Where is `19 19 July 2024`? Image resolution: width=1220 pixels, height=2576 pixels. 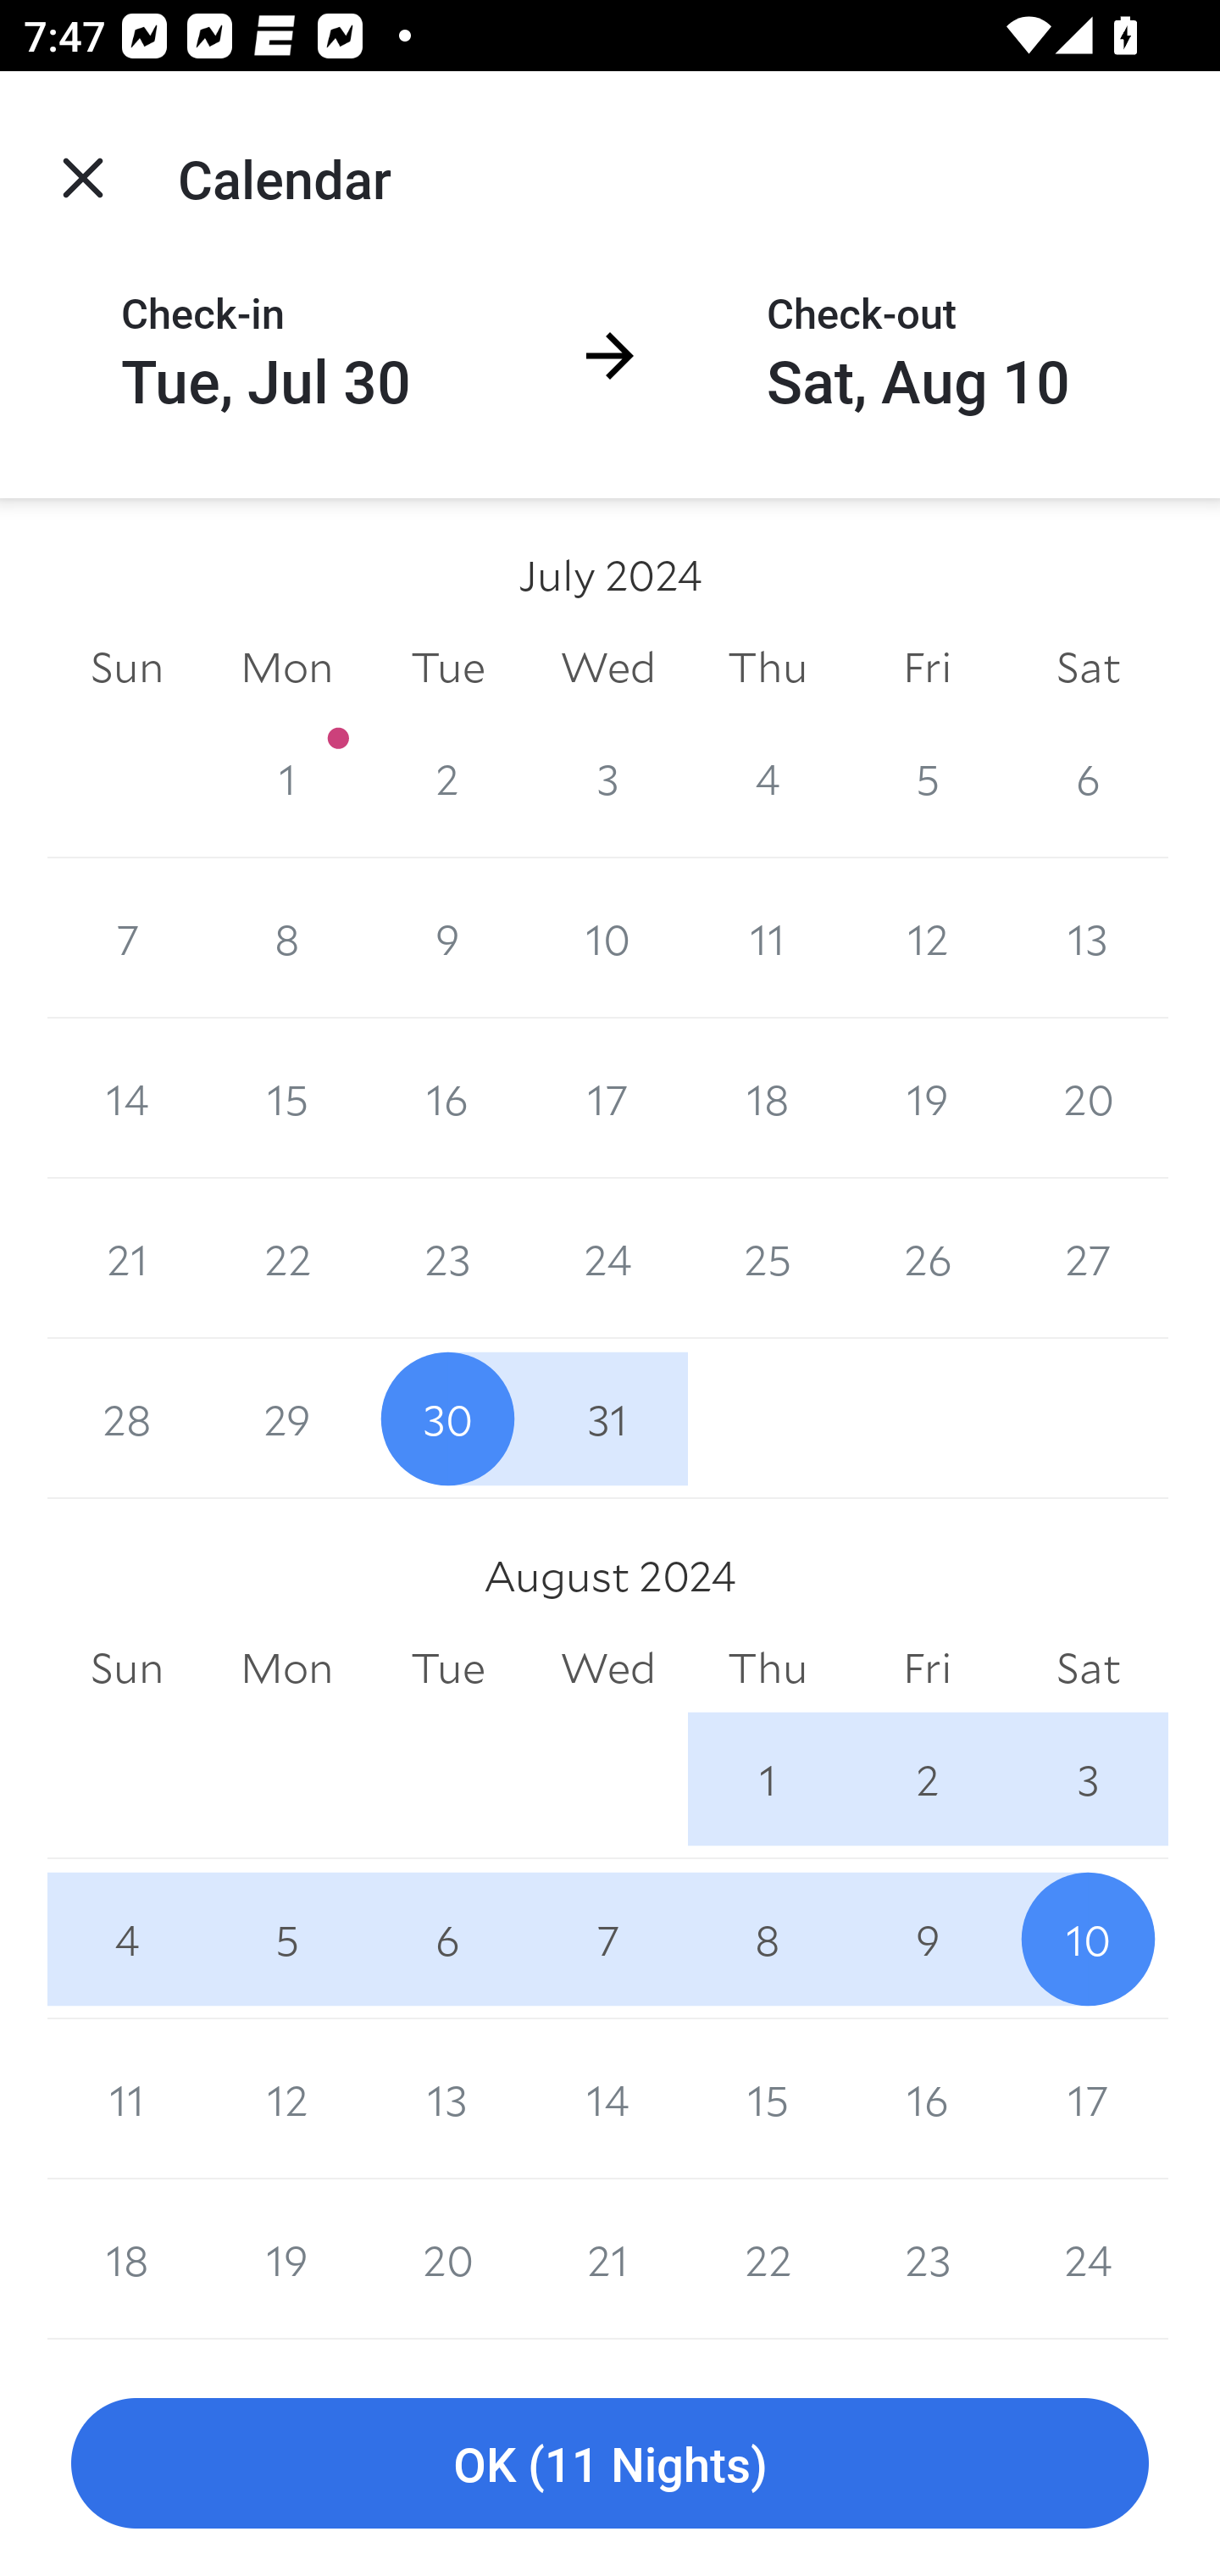
19 19 July 2024 is located at coordinates (927, 1098).